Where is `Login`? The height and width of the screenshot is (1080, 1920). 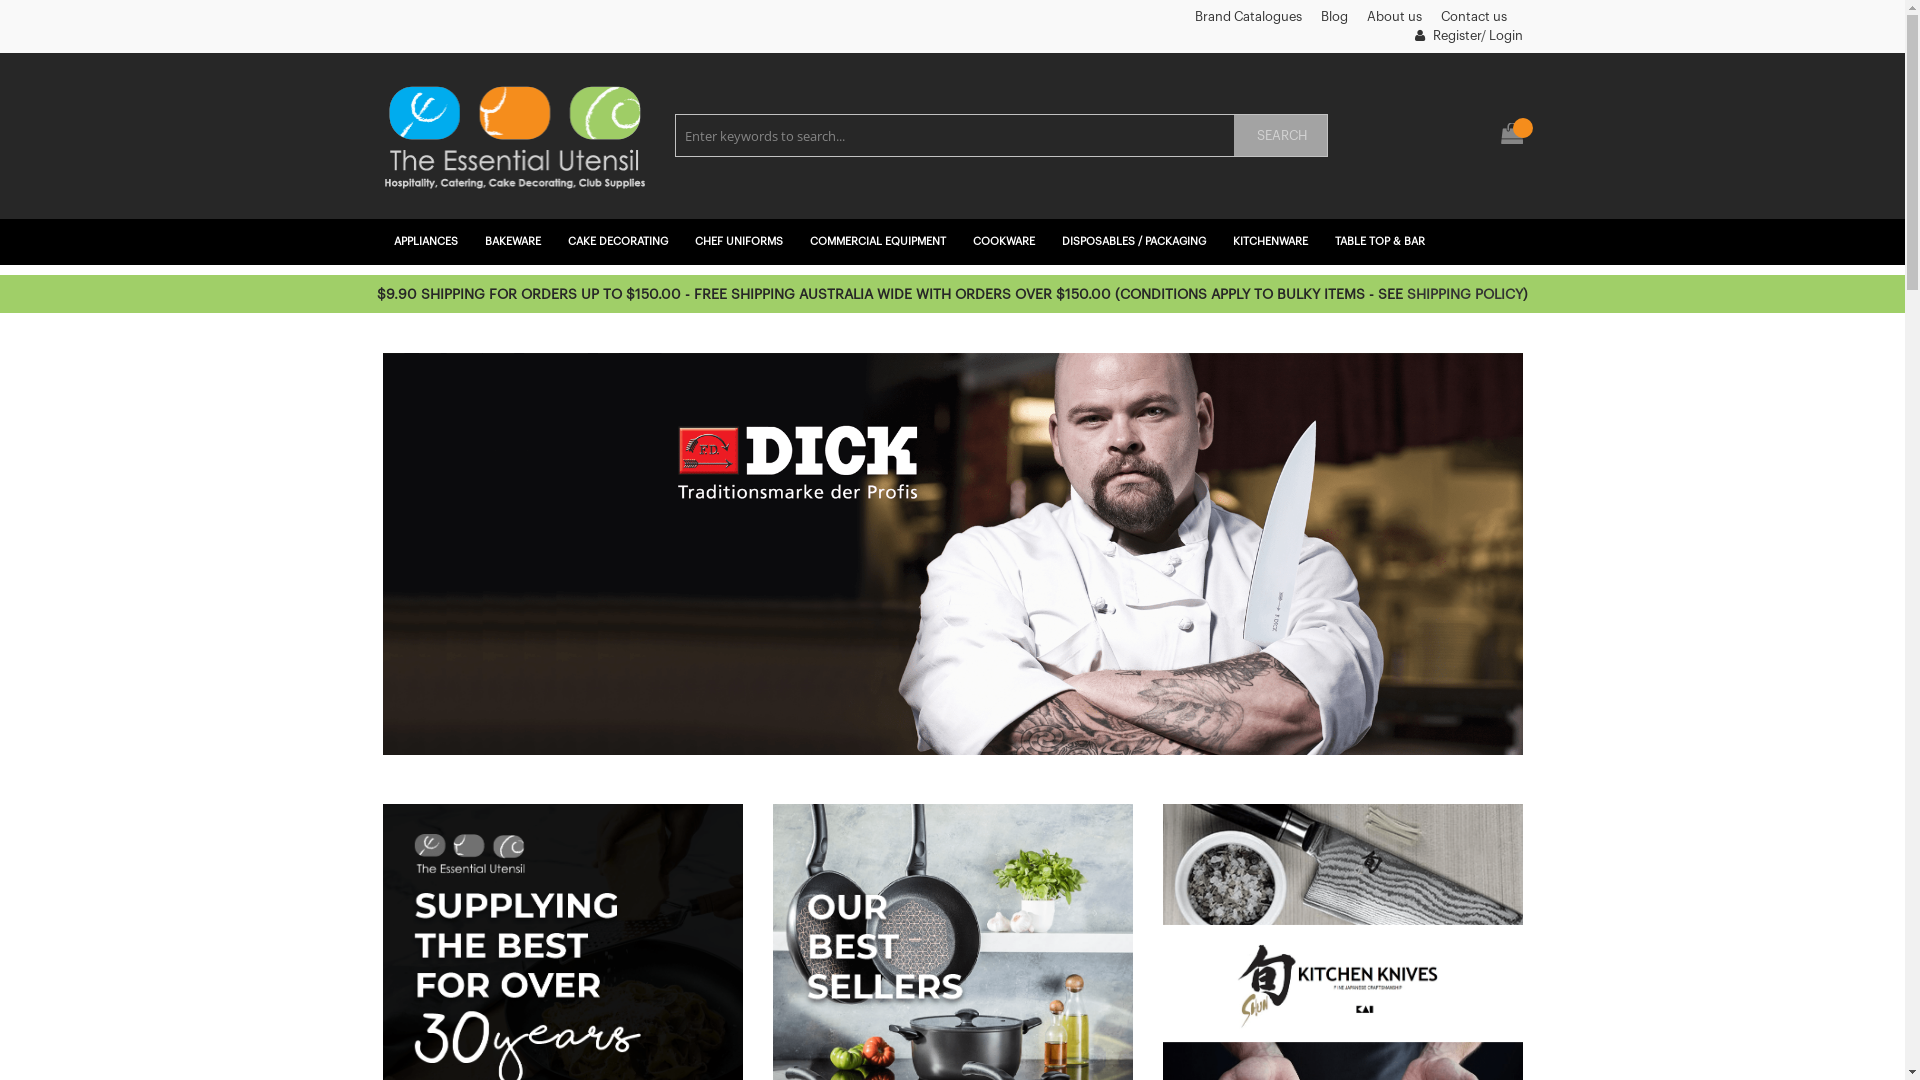 Login is located at coordinates (1505, 36).